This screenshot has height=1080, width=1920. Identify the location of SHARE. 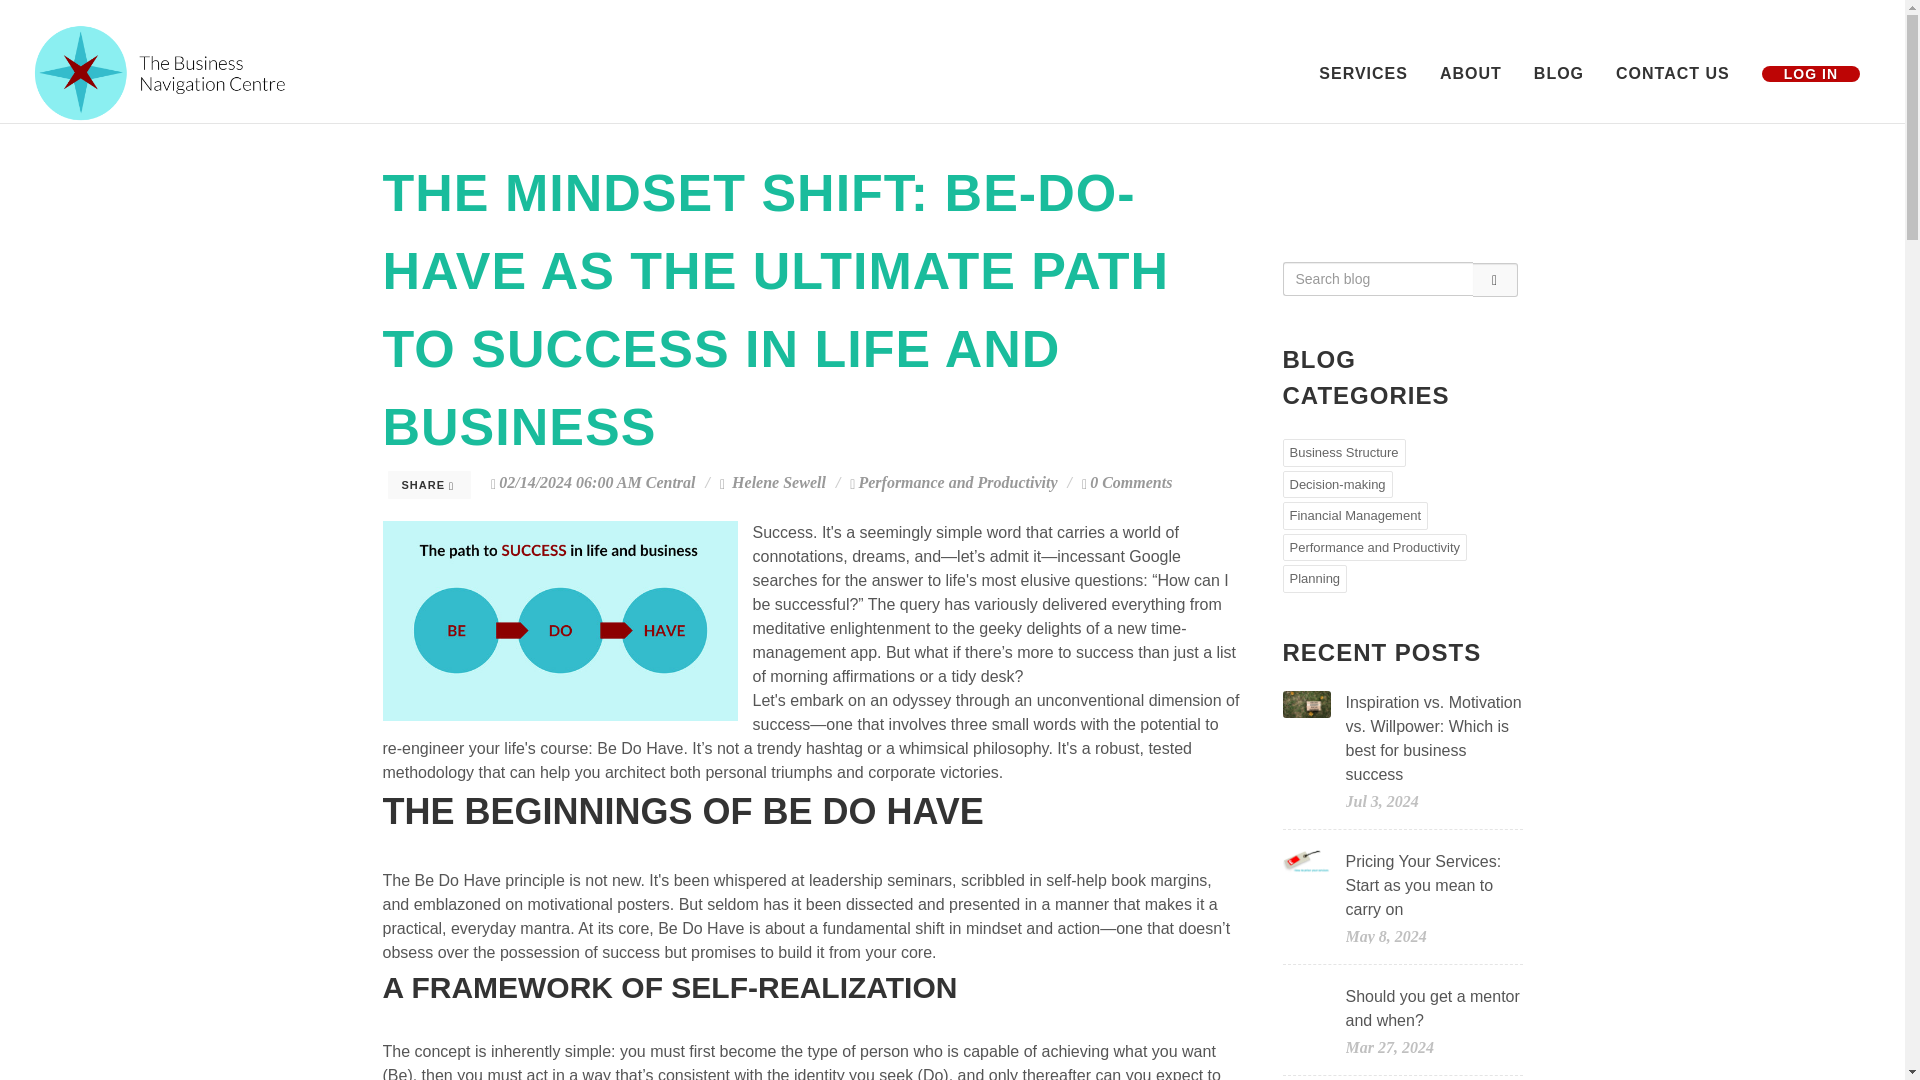
(430, 484).